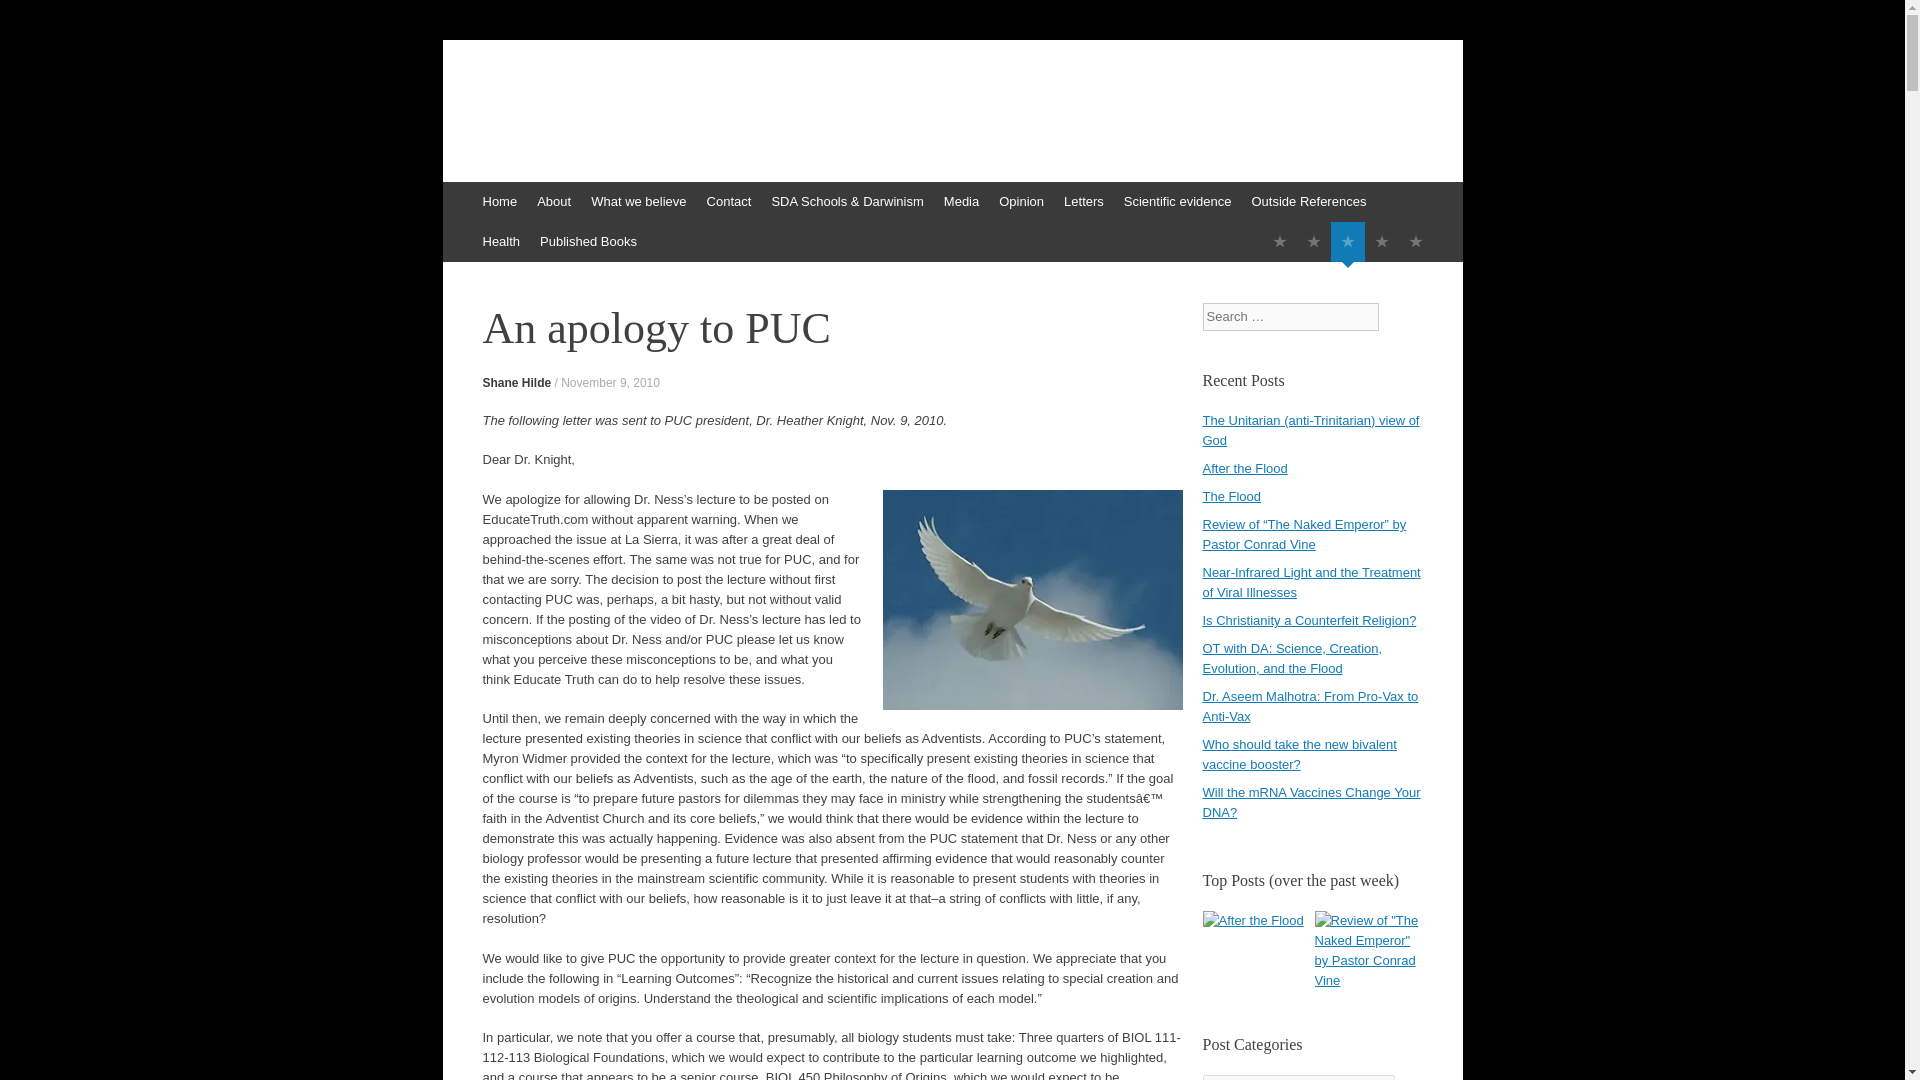  What do you see at coordinates (729, 202) in the screenshot?
I see `Contact` at bounding box center [729, 202].